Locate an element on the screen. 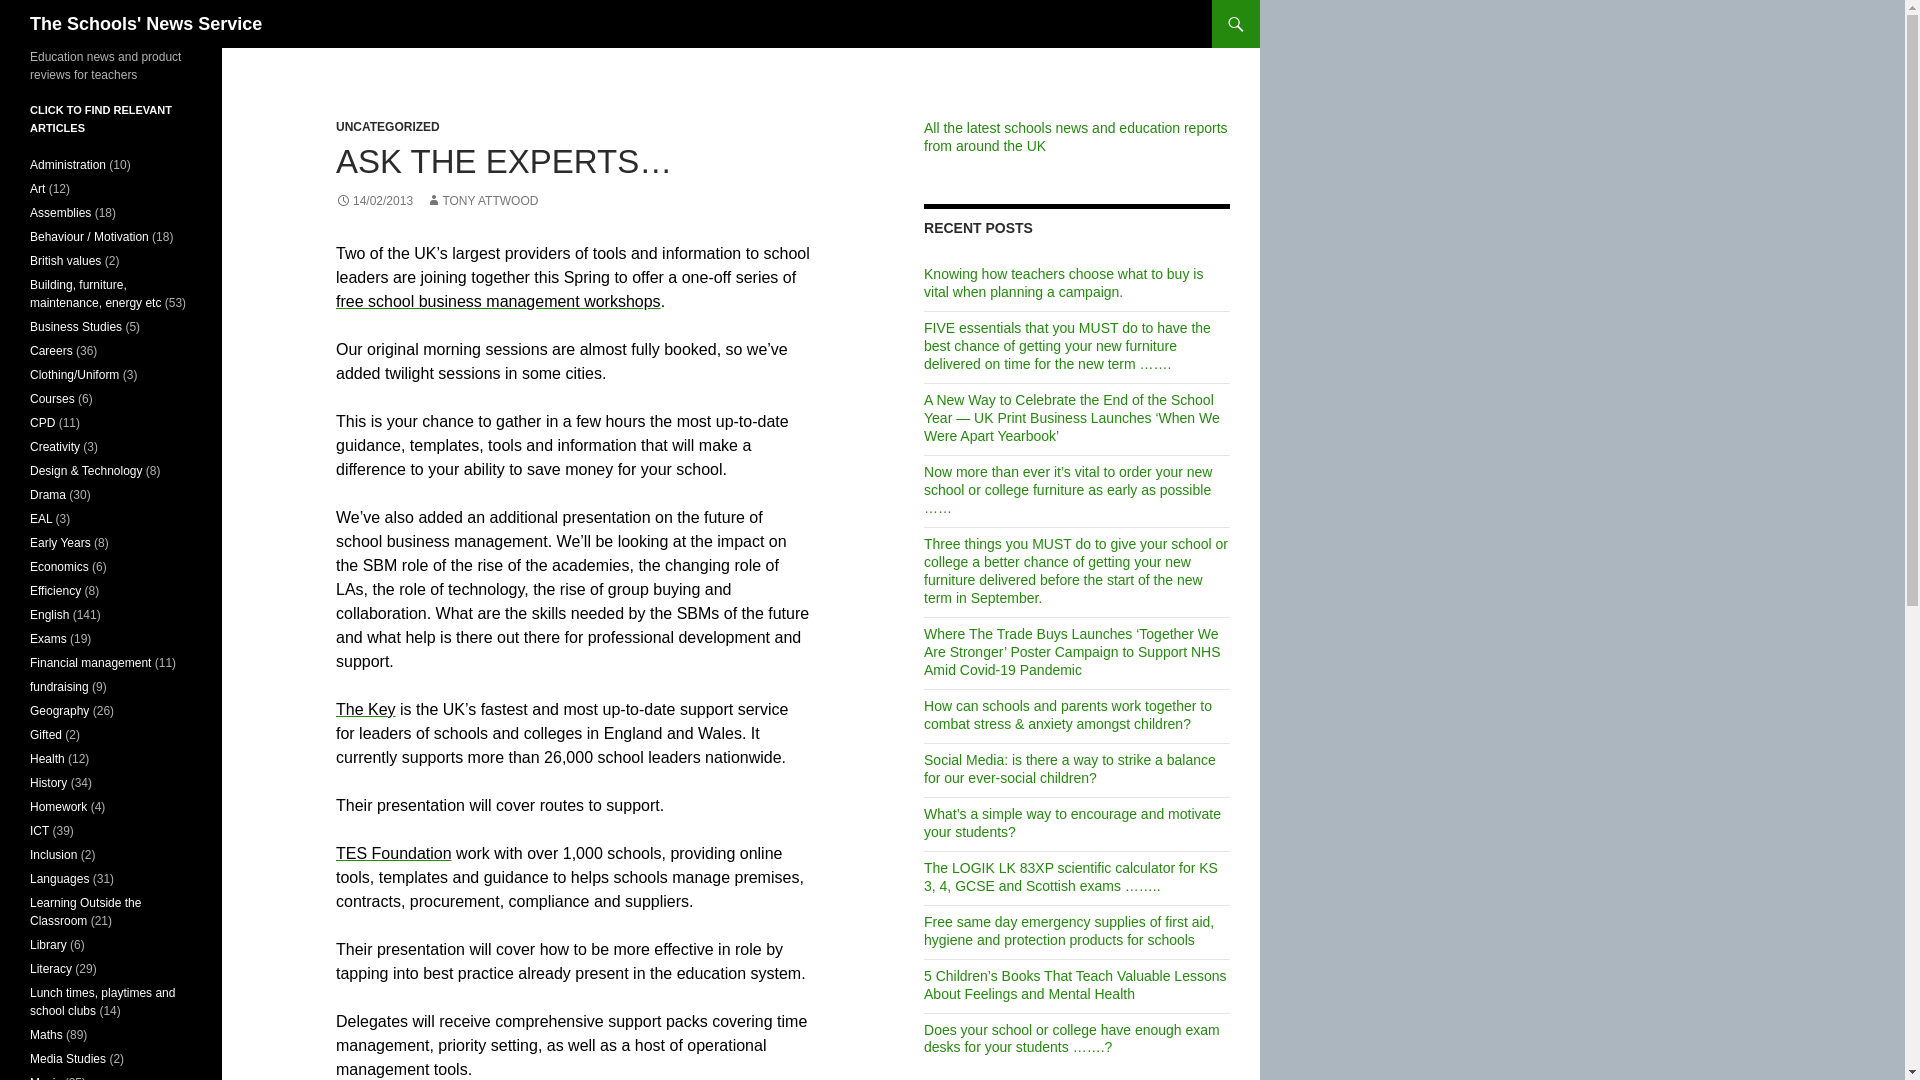 The image size is (1920, 1080). UK Education News is located at coordinates (1076, 136).